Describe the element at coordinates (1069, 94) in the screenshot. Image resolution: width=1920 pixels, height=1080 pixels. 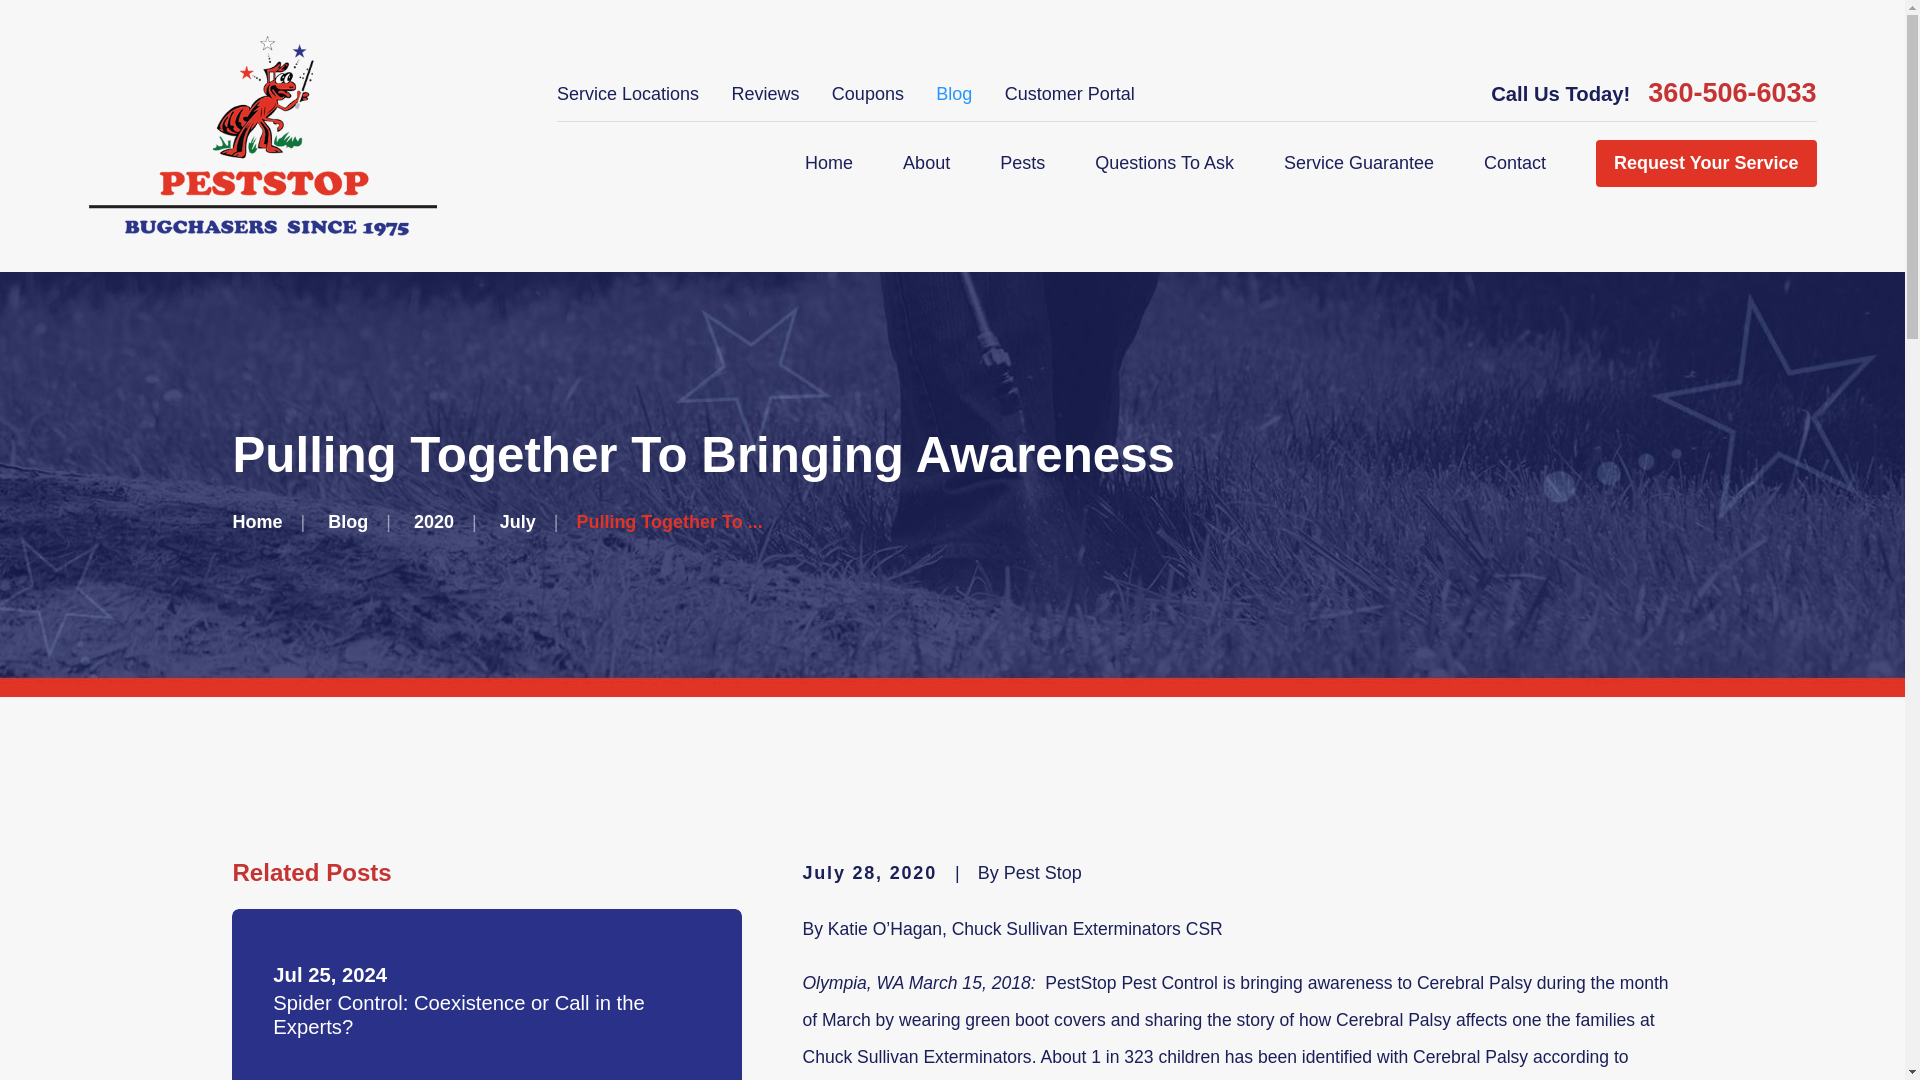
I see `Customer Portal` at that location.